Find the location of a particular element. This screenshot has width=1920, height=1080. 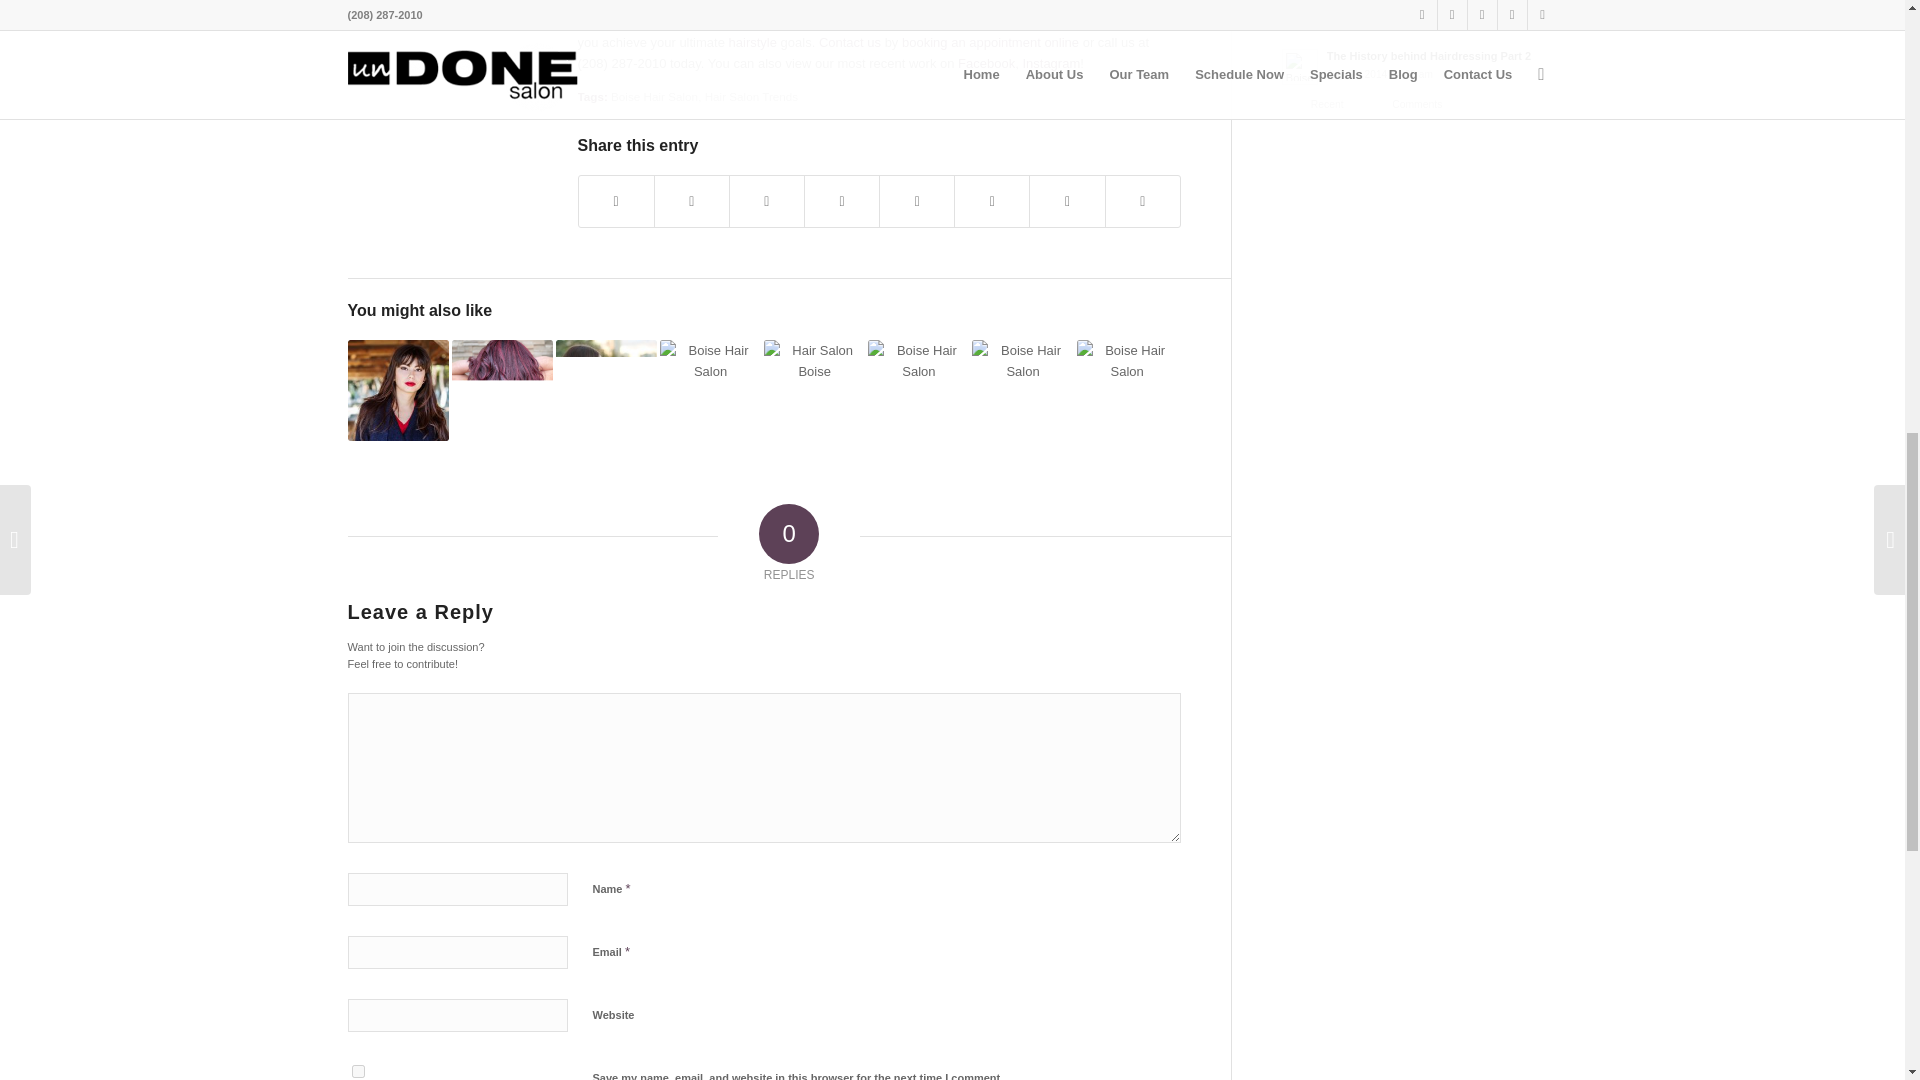

booking an appointment online is located at coordinates (992, 42).